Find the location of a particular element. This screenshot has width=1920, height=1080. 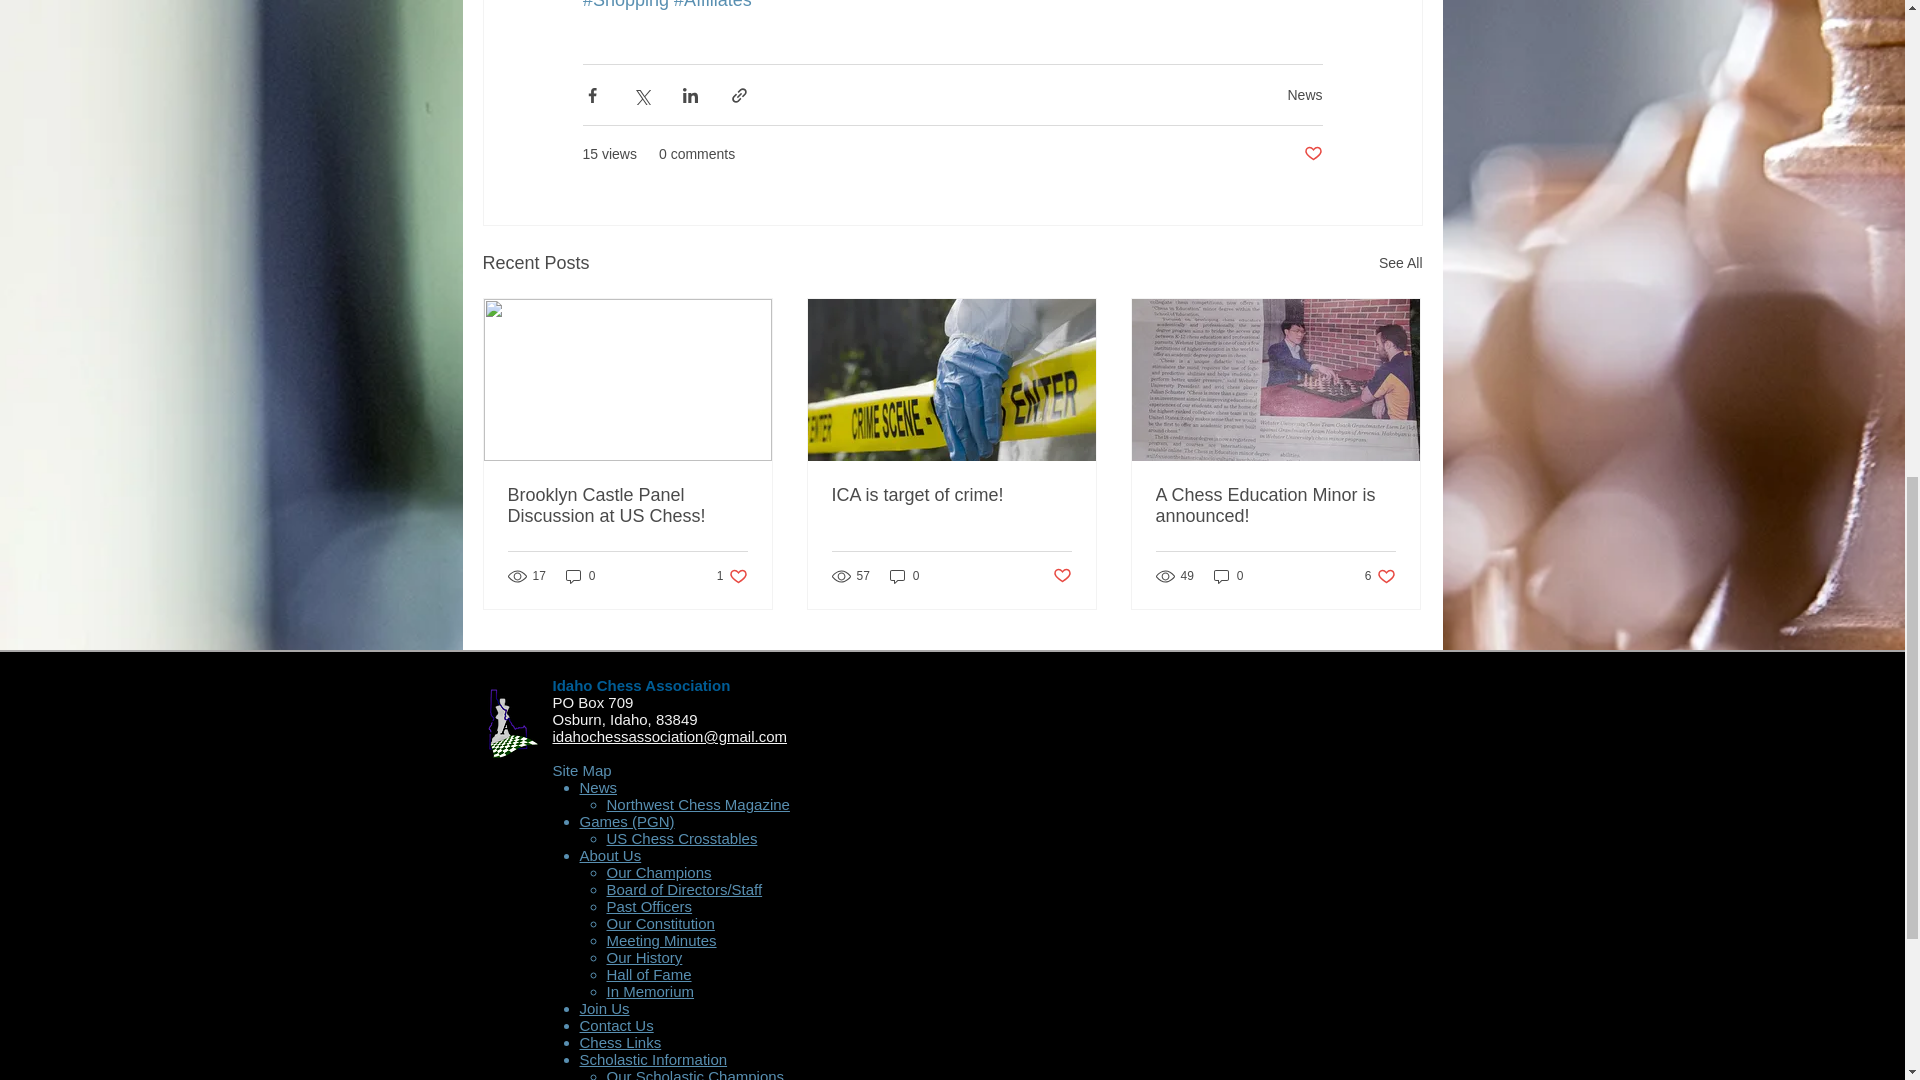

0 is located at coordinates (580, 576).